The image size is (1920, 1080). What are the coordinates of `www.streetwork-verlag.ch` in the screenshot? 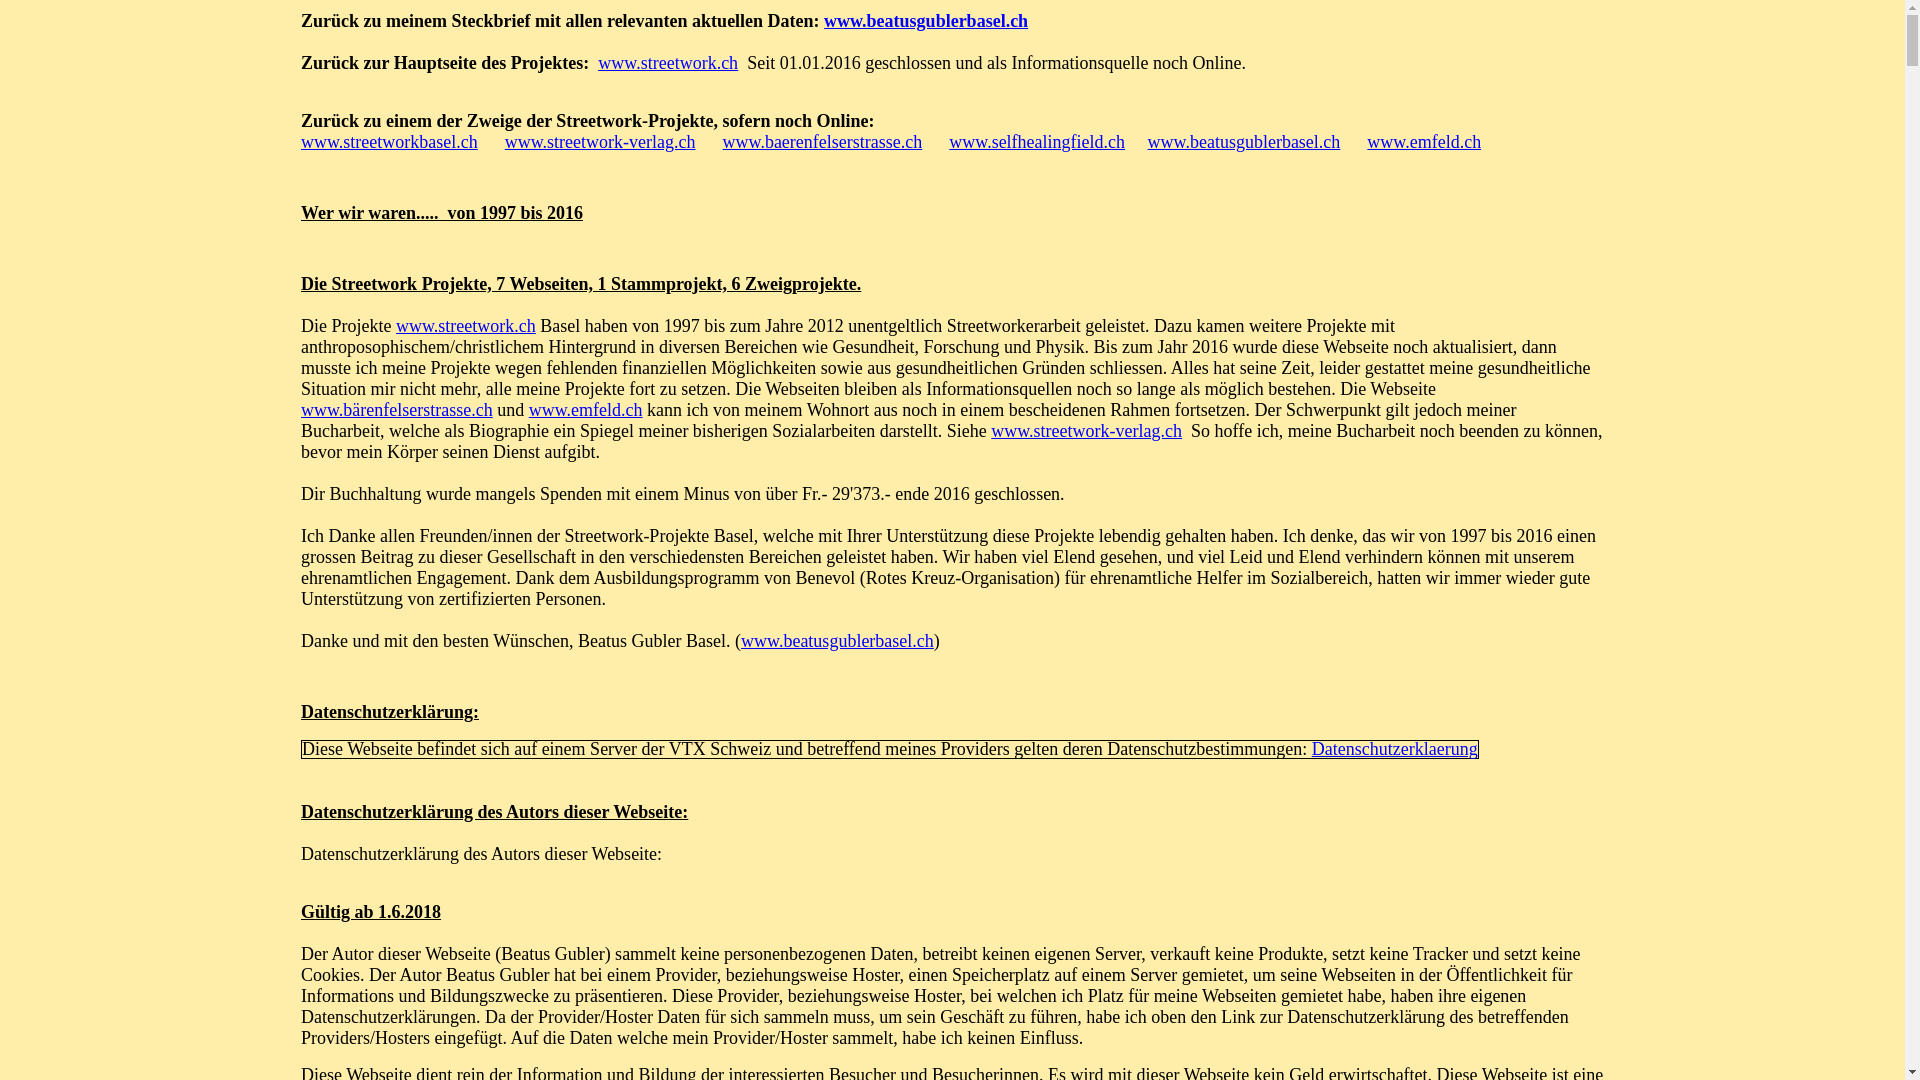 It's located at (600, 142).